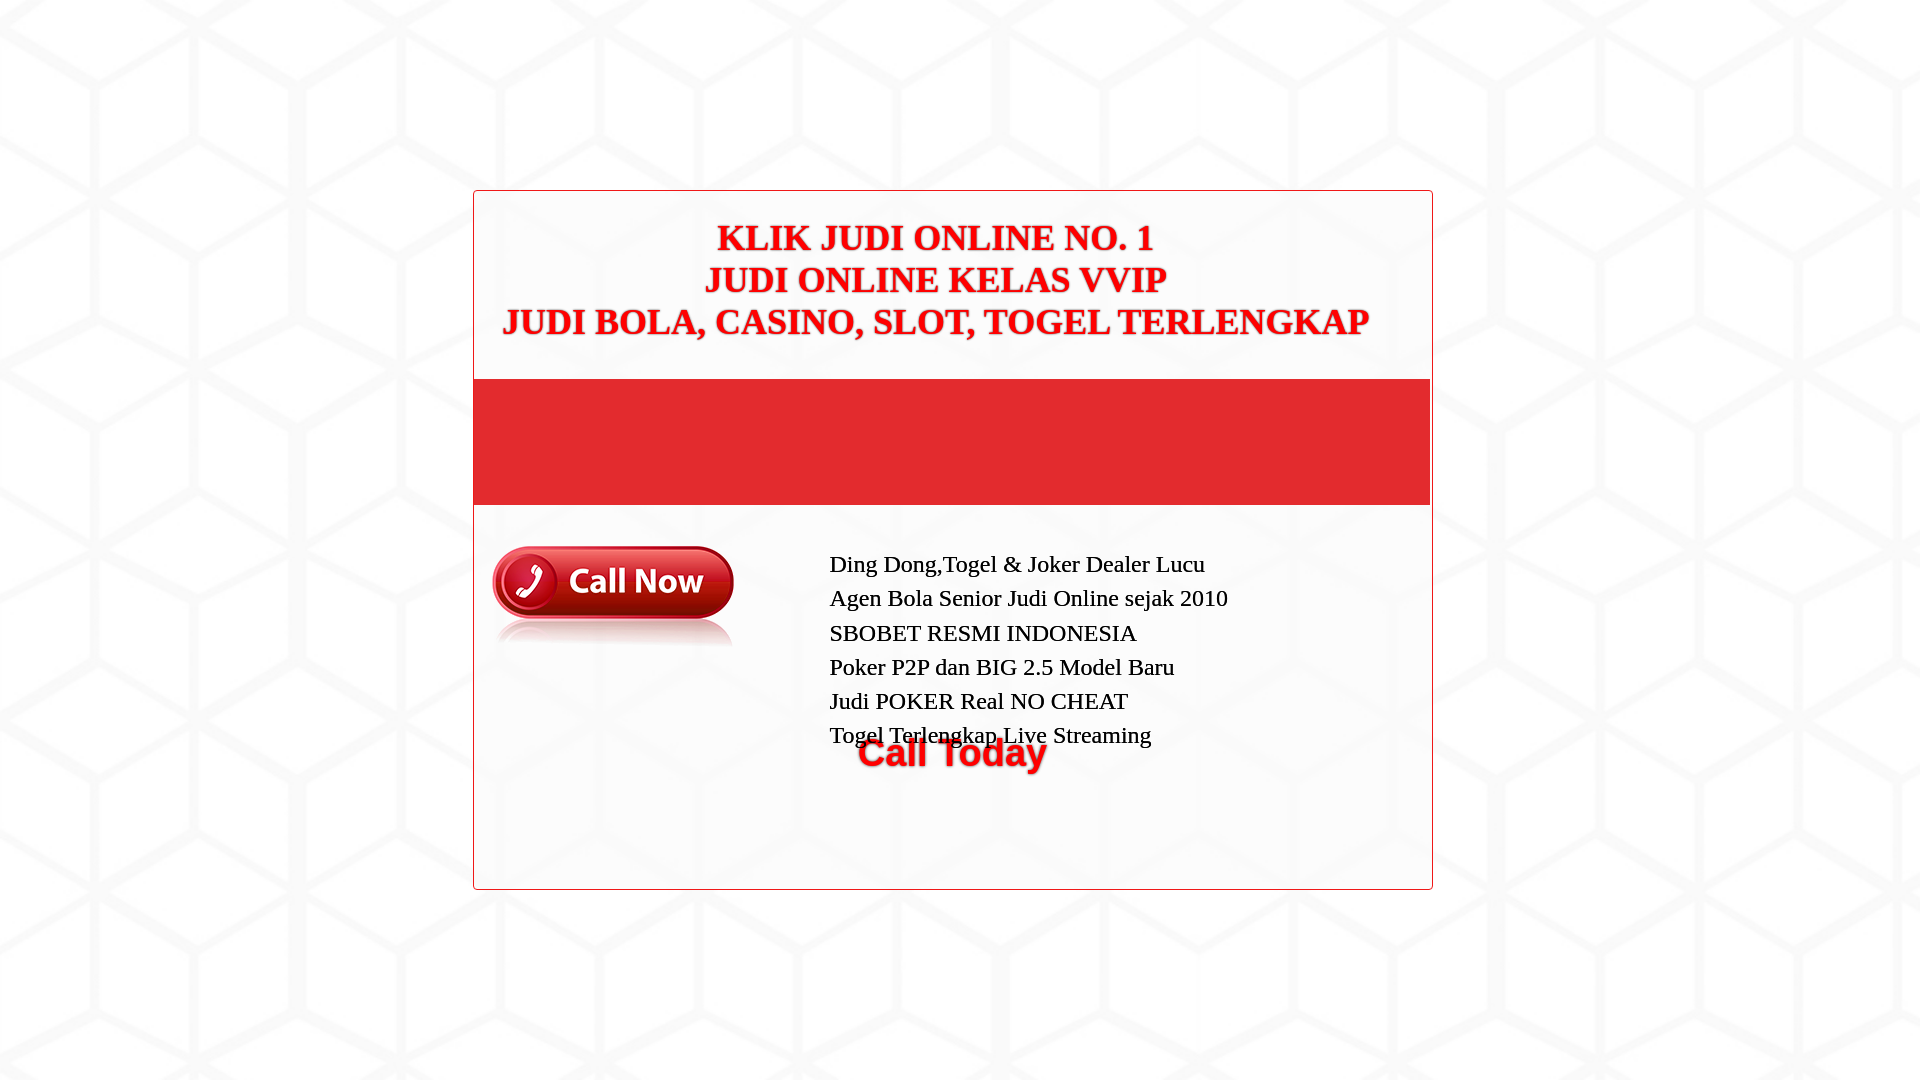  Describe the element at coordinates (1314, 435) in the screenshot. I see `Terms of Use` at that location.